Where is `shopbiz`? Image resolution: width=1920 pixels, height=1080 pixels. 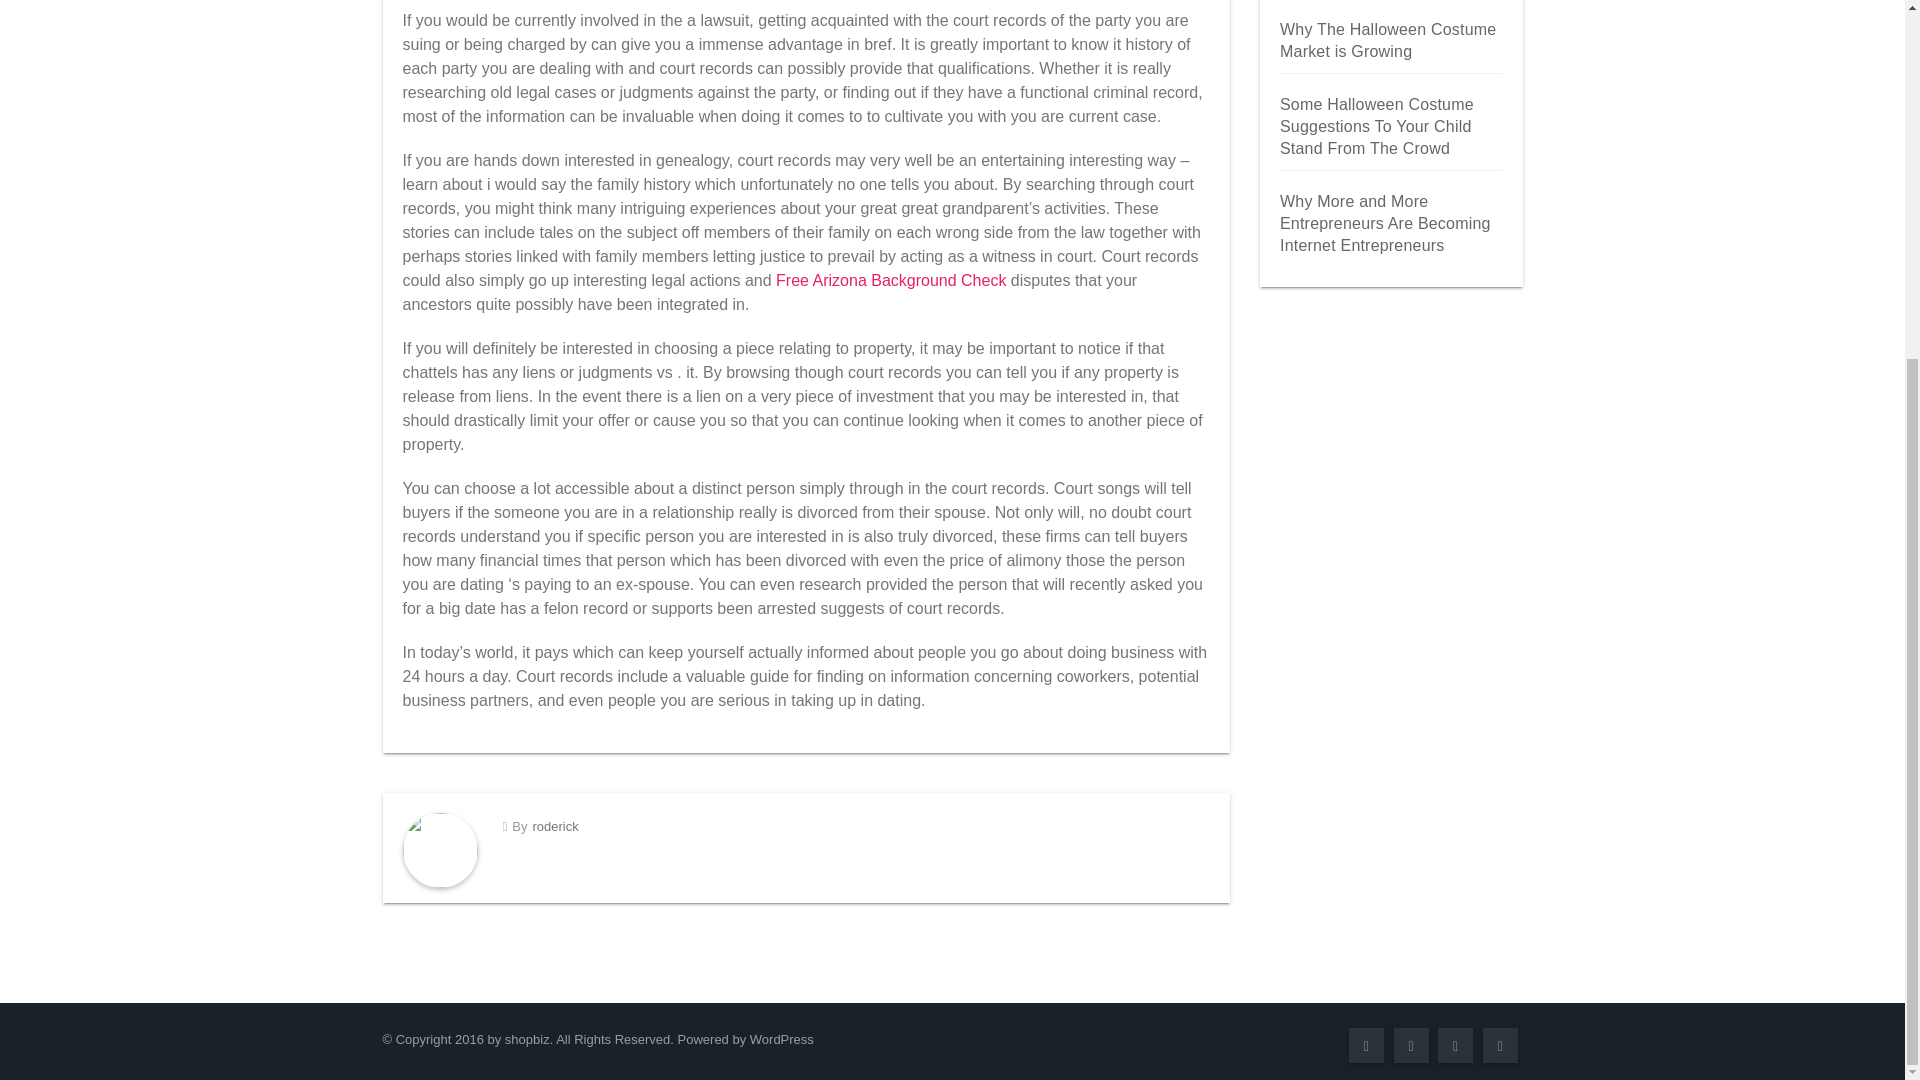
shopbiz is located at coordinates (526, 1039).